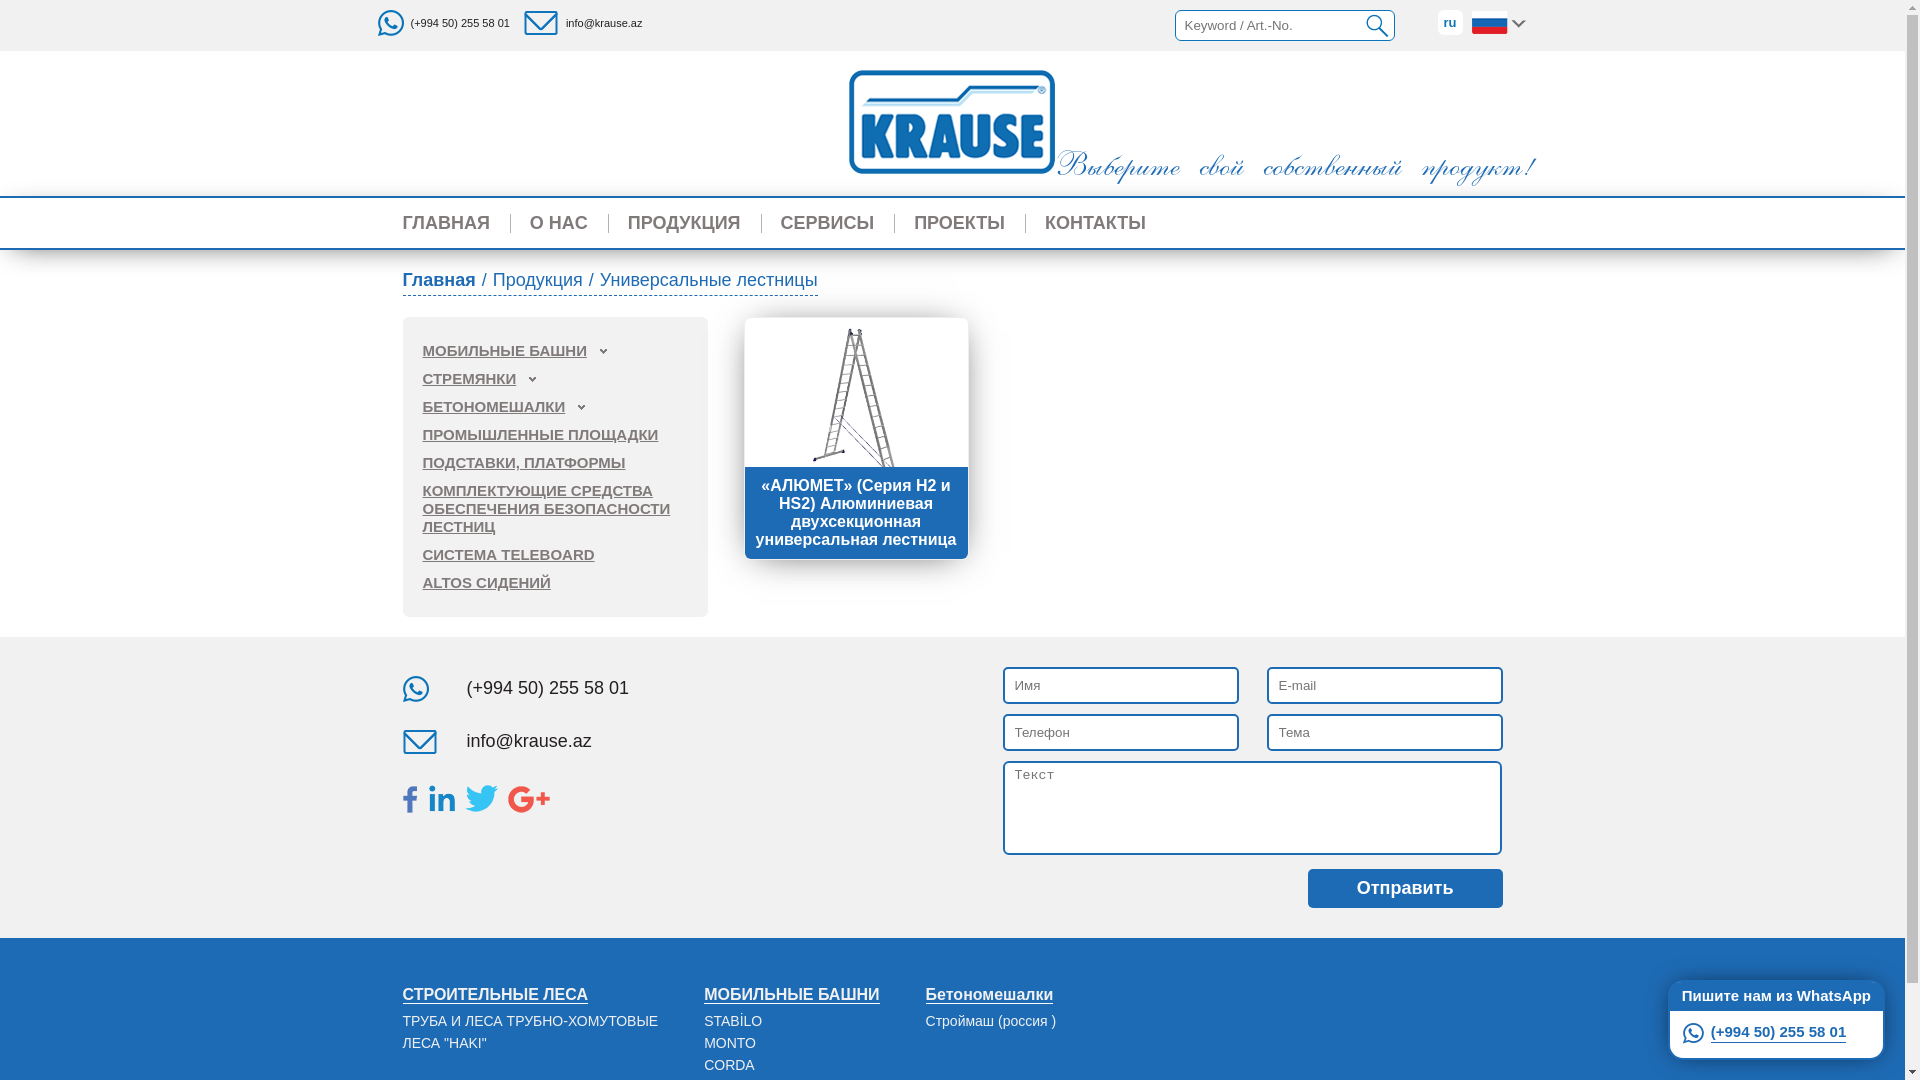  Describe the element at coordinates (559, 223) in the screenshot. I see `O HAC` at that location.